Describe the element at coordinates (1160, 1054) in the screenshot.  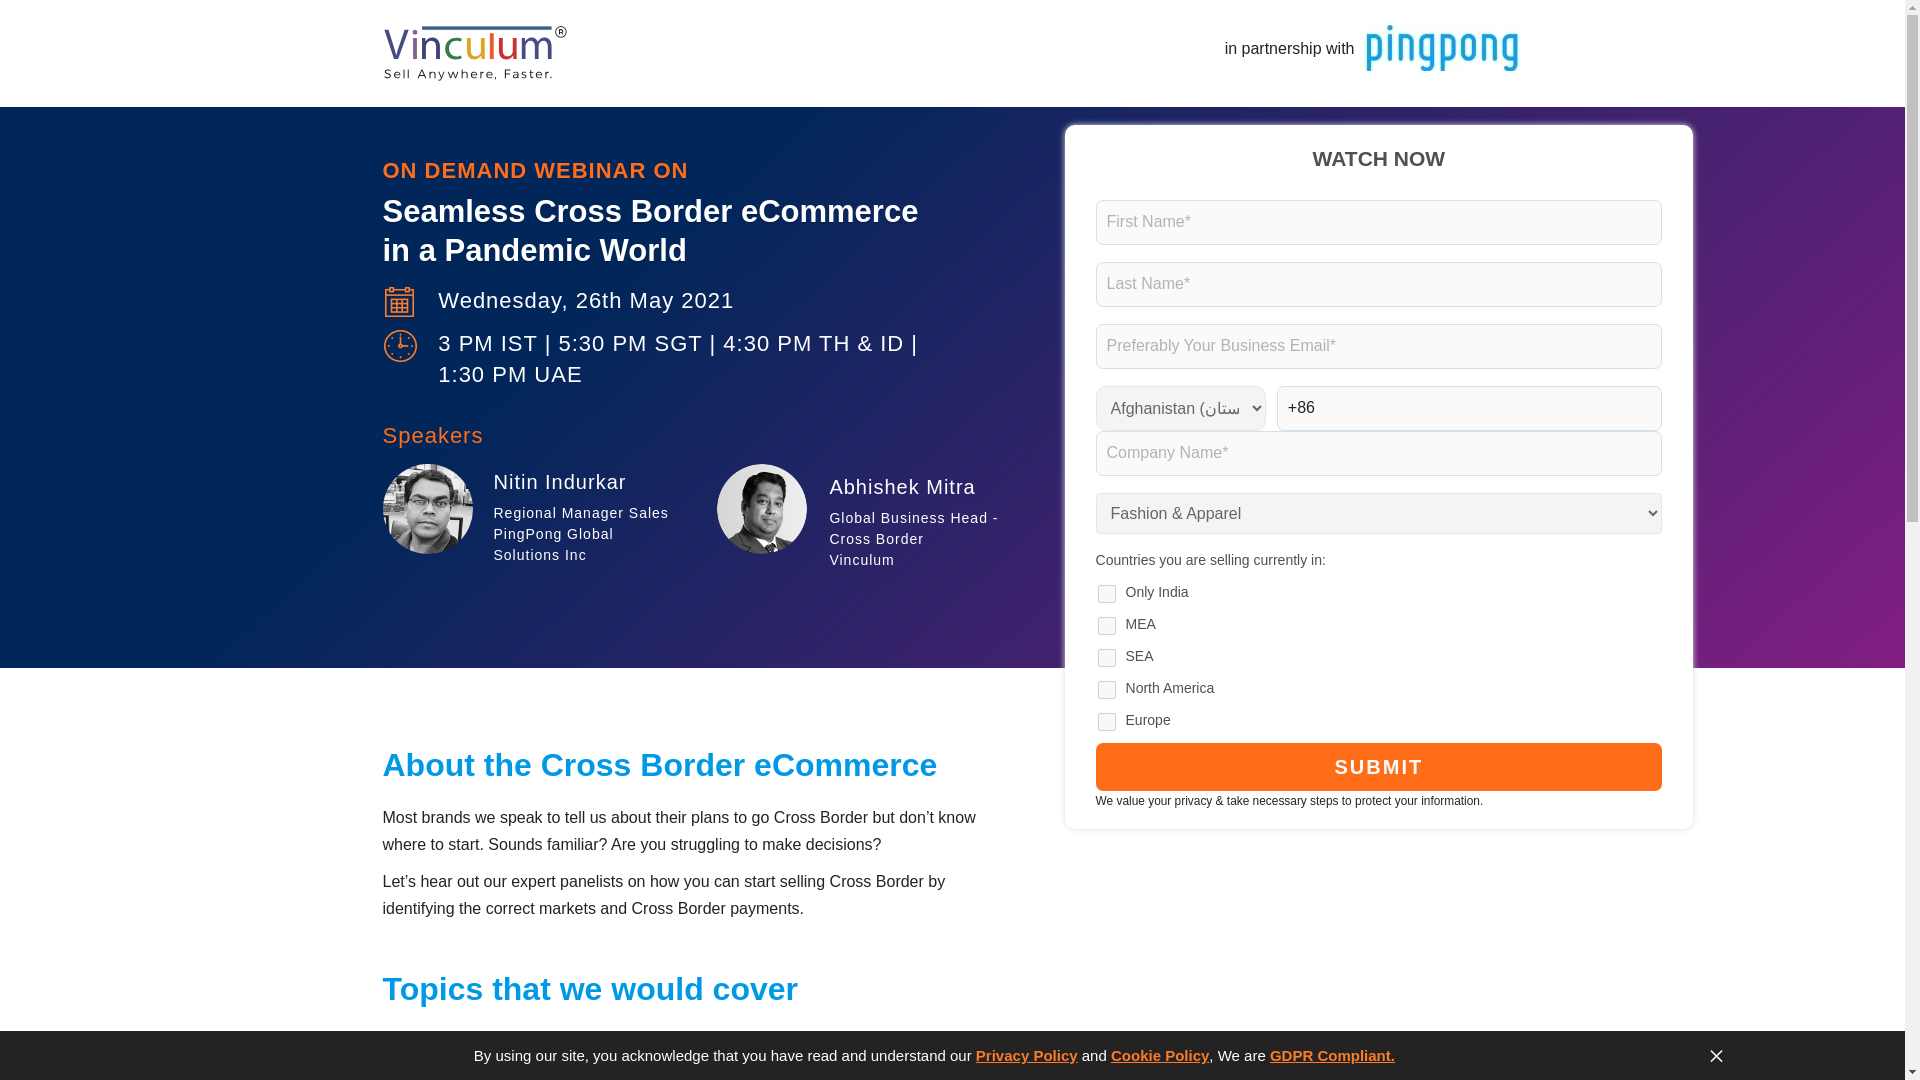
I see `Cookie Policy` at that location.